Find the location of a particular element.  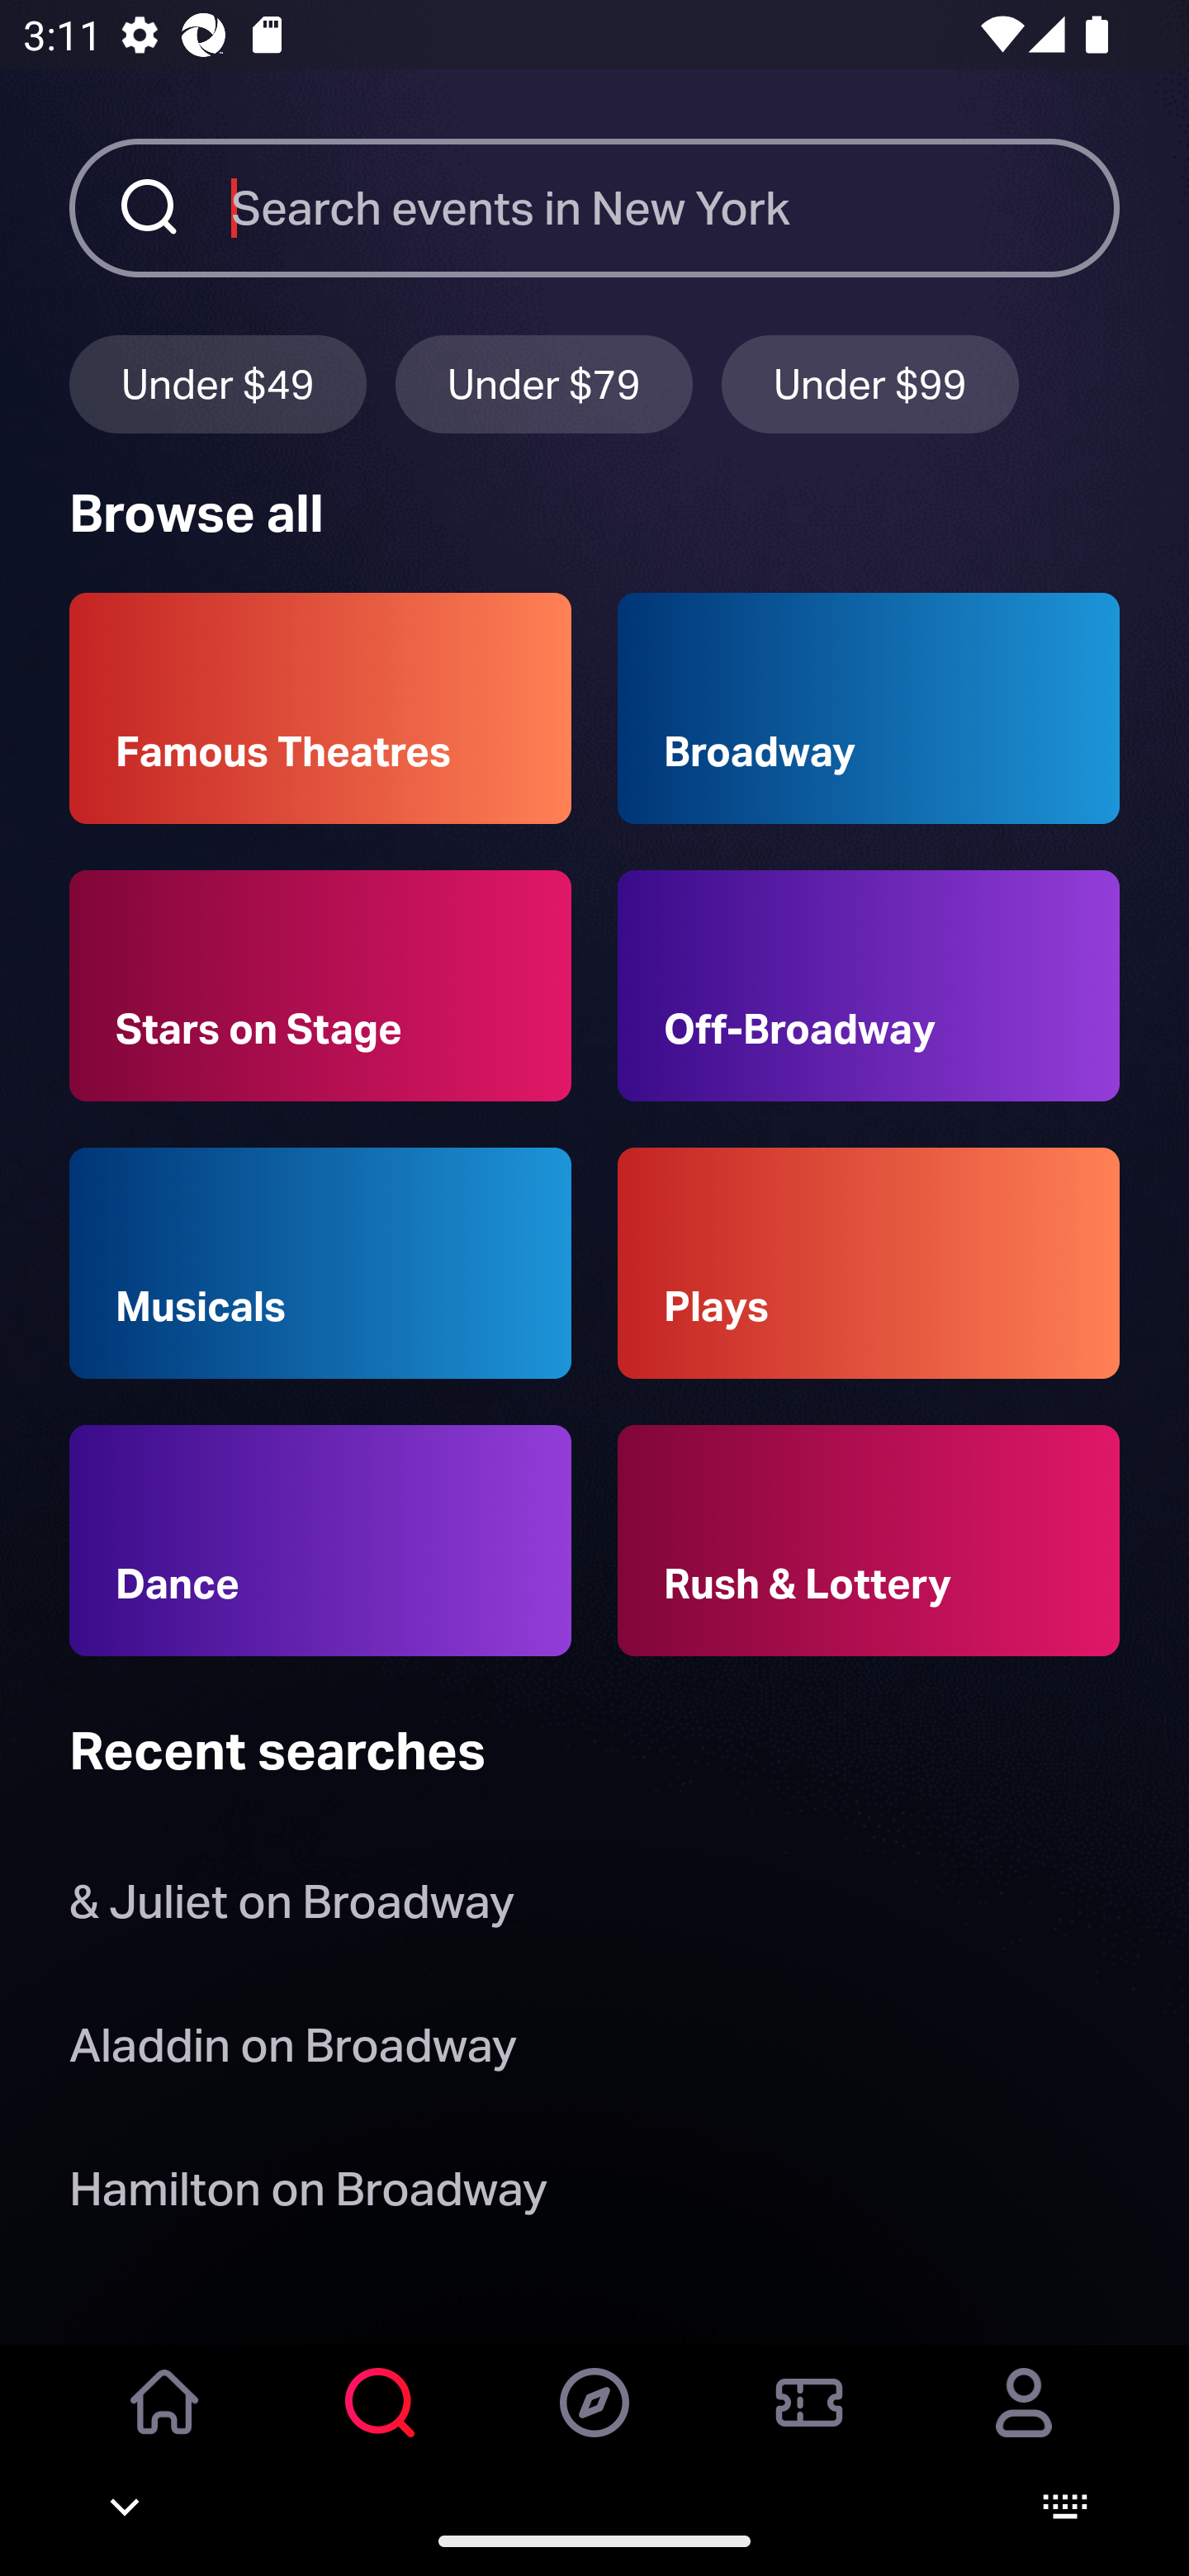

& Juliet on Broadway  is located at coordinates (297, 1909).